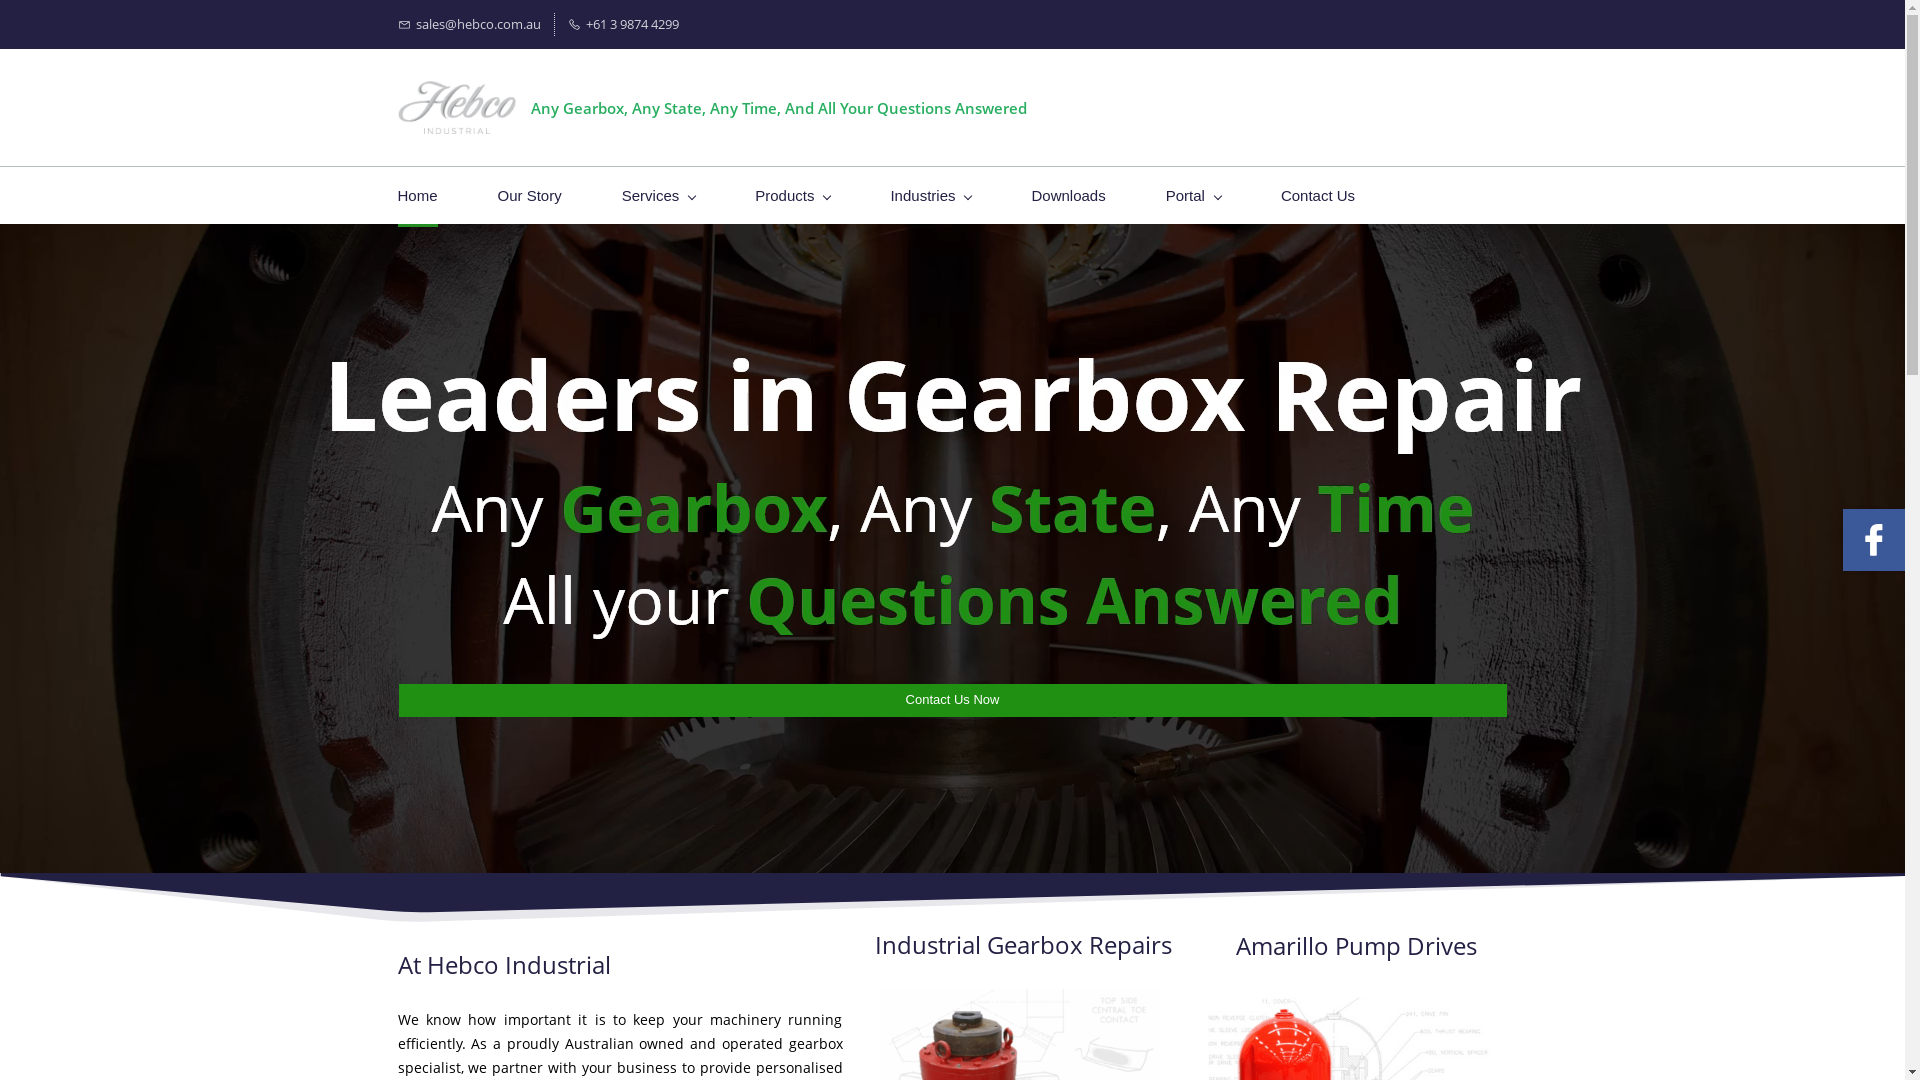  What do you see at coordinates (1318, 196) in the screenshot?
I see `Contact Us` at bounding box center [1318, 196].